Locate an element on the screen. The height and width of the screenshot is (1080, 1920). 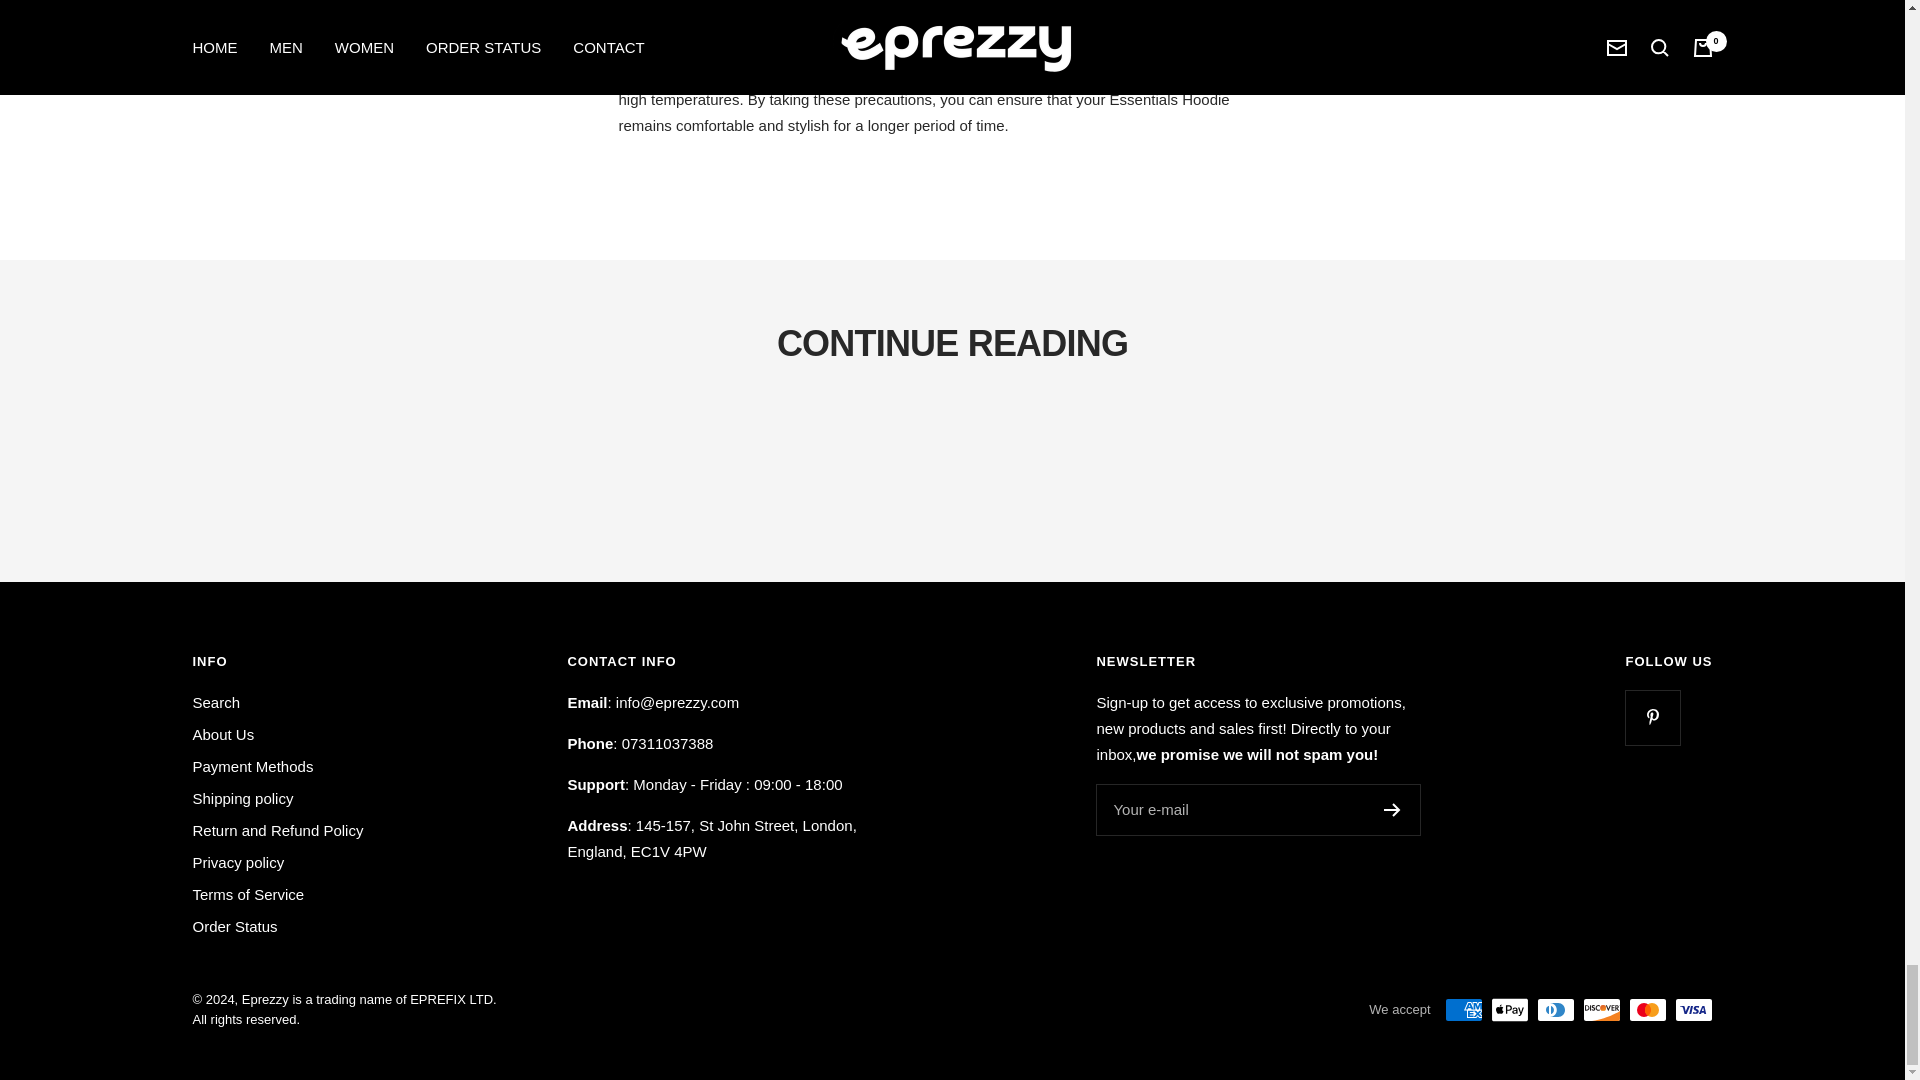
Search is located at coordinates (216, 703).